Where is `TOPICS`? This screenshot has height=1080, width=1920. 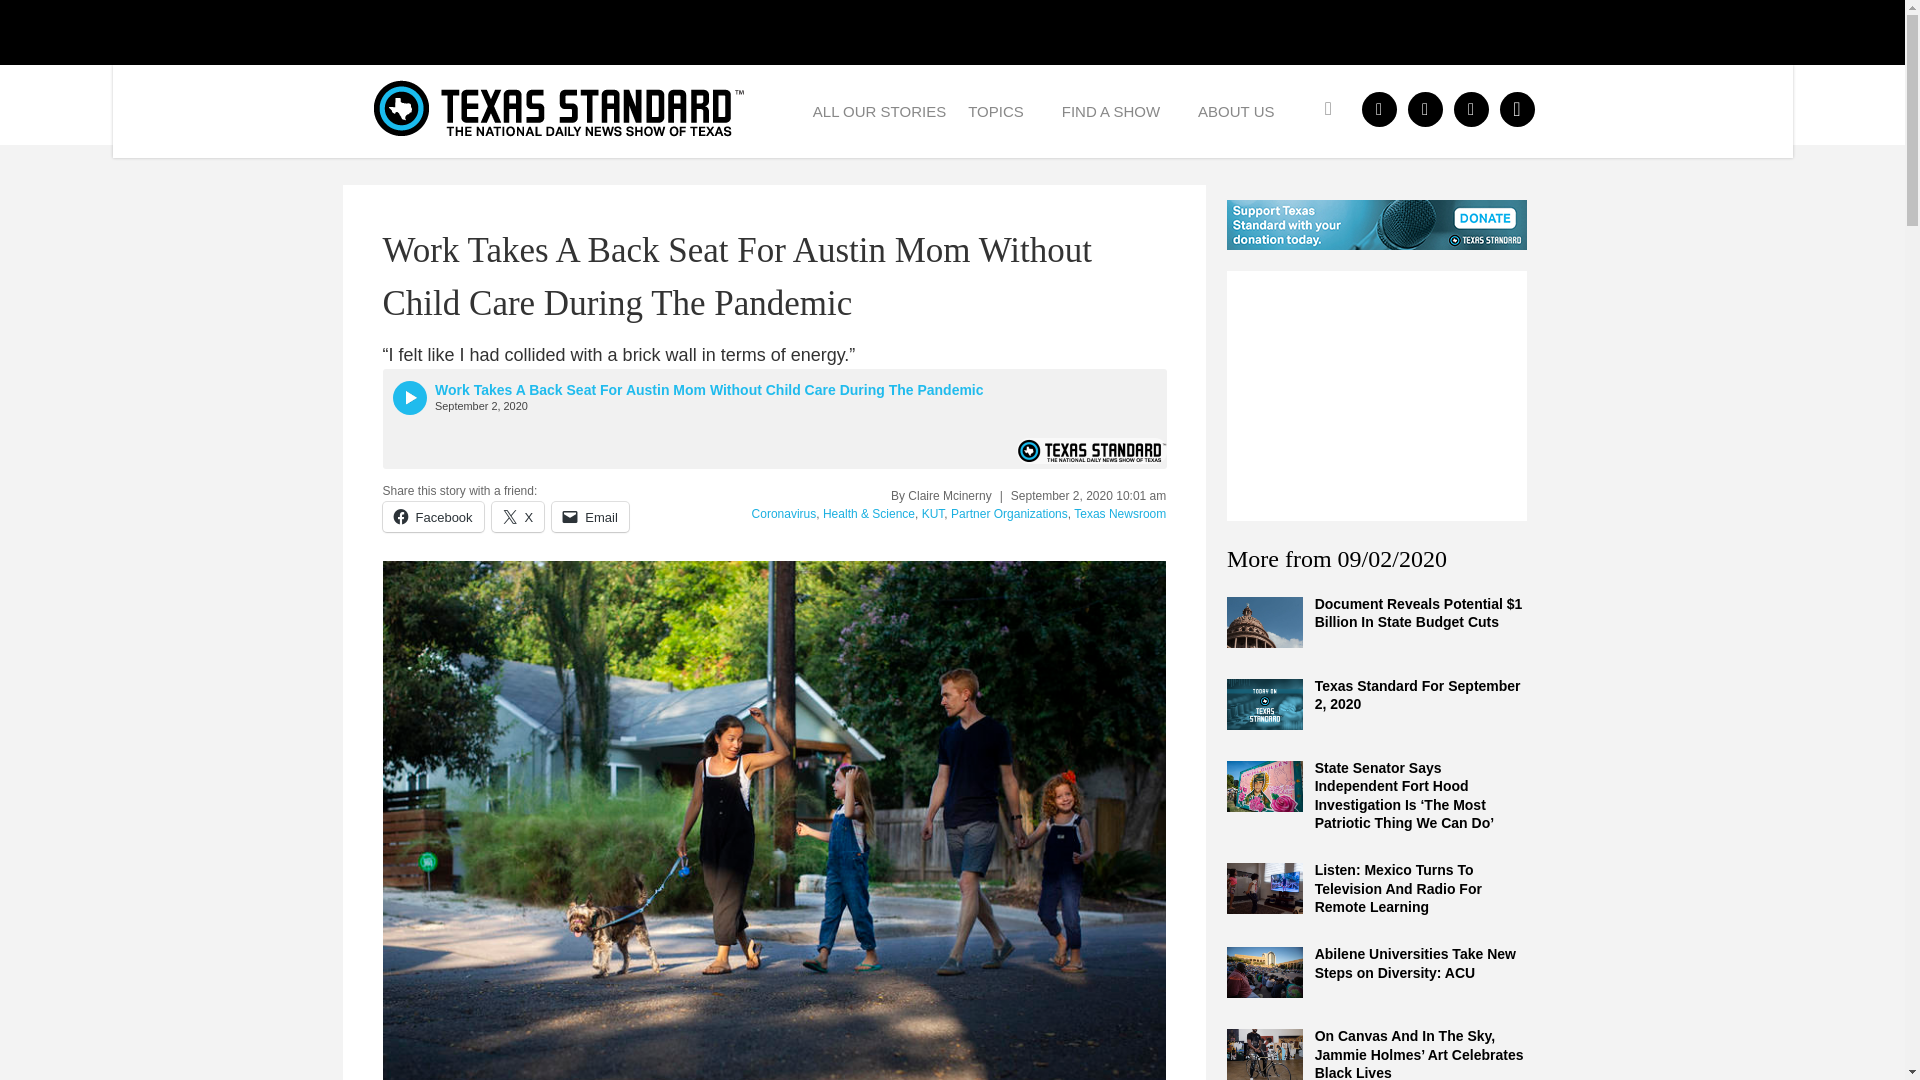 TOPICS is located at coordinates (1004, 109).